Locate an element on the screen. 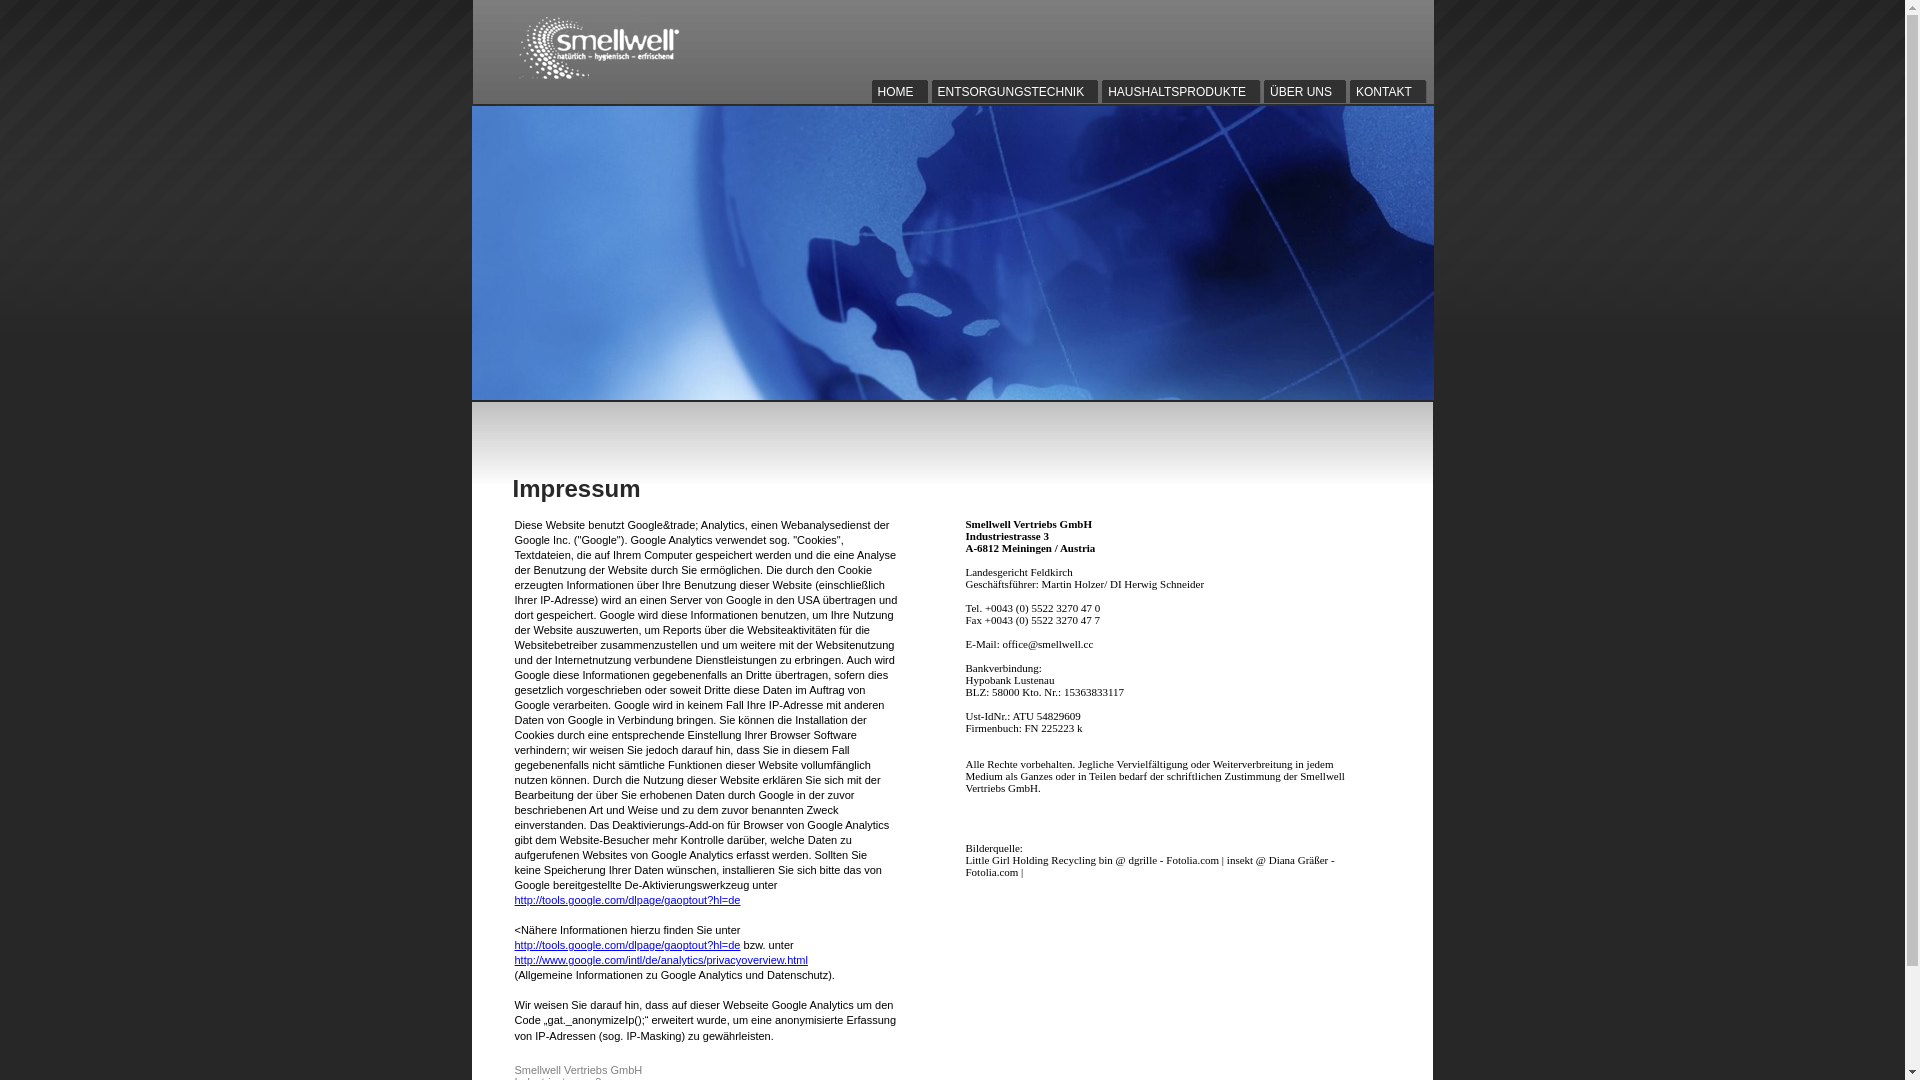 The height and width of the screenshot is (1080, 1920). KONTAKT is located at coordinates (1390, 92).